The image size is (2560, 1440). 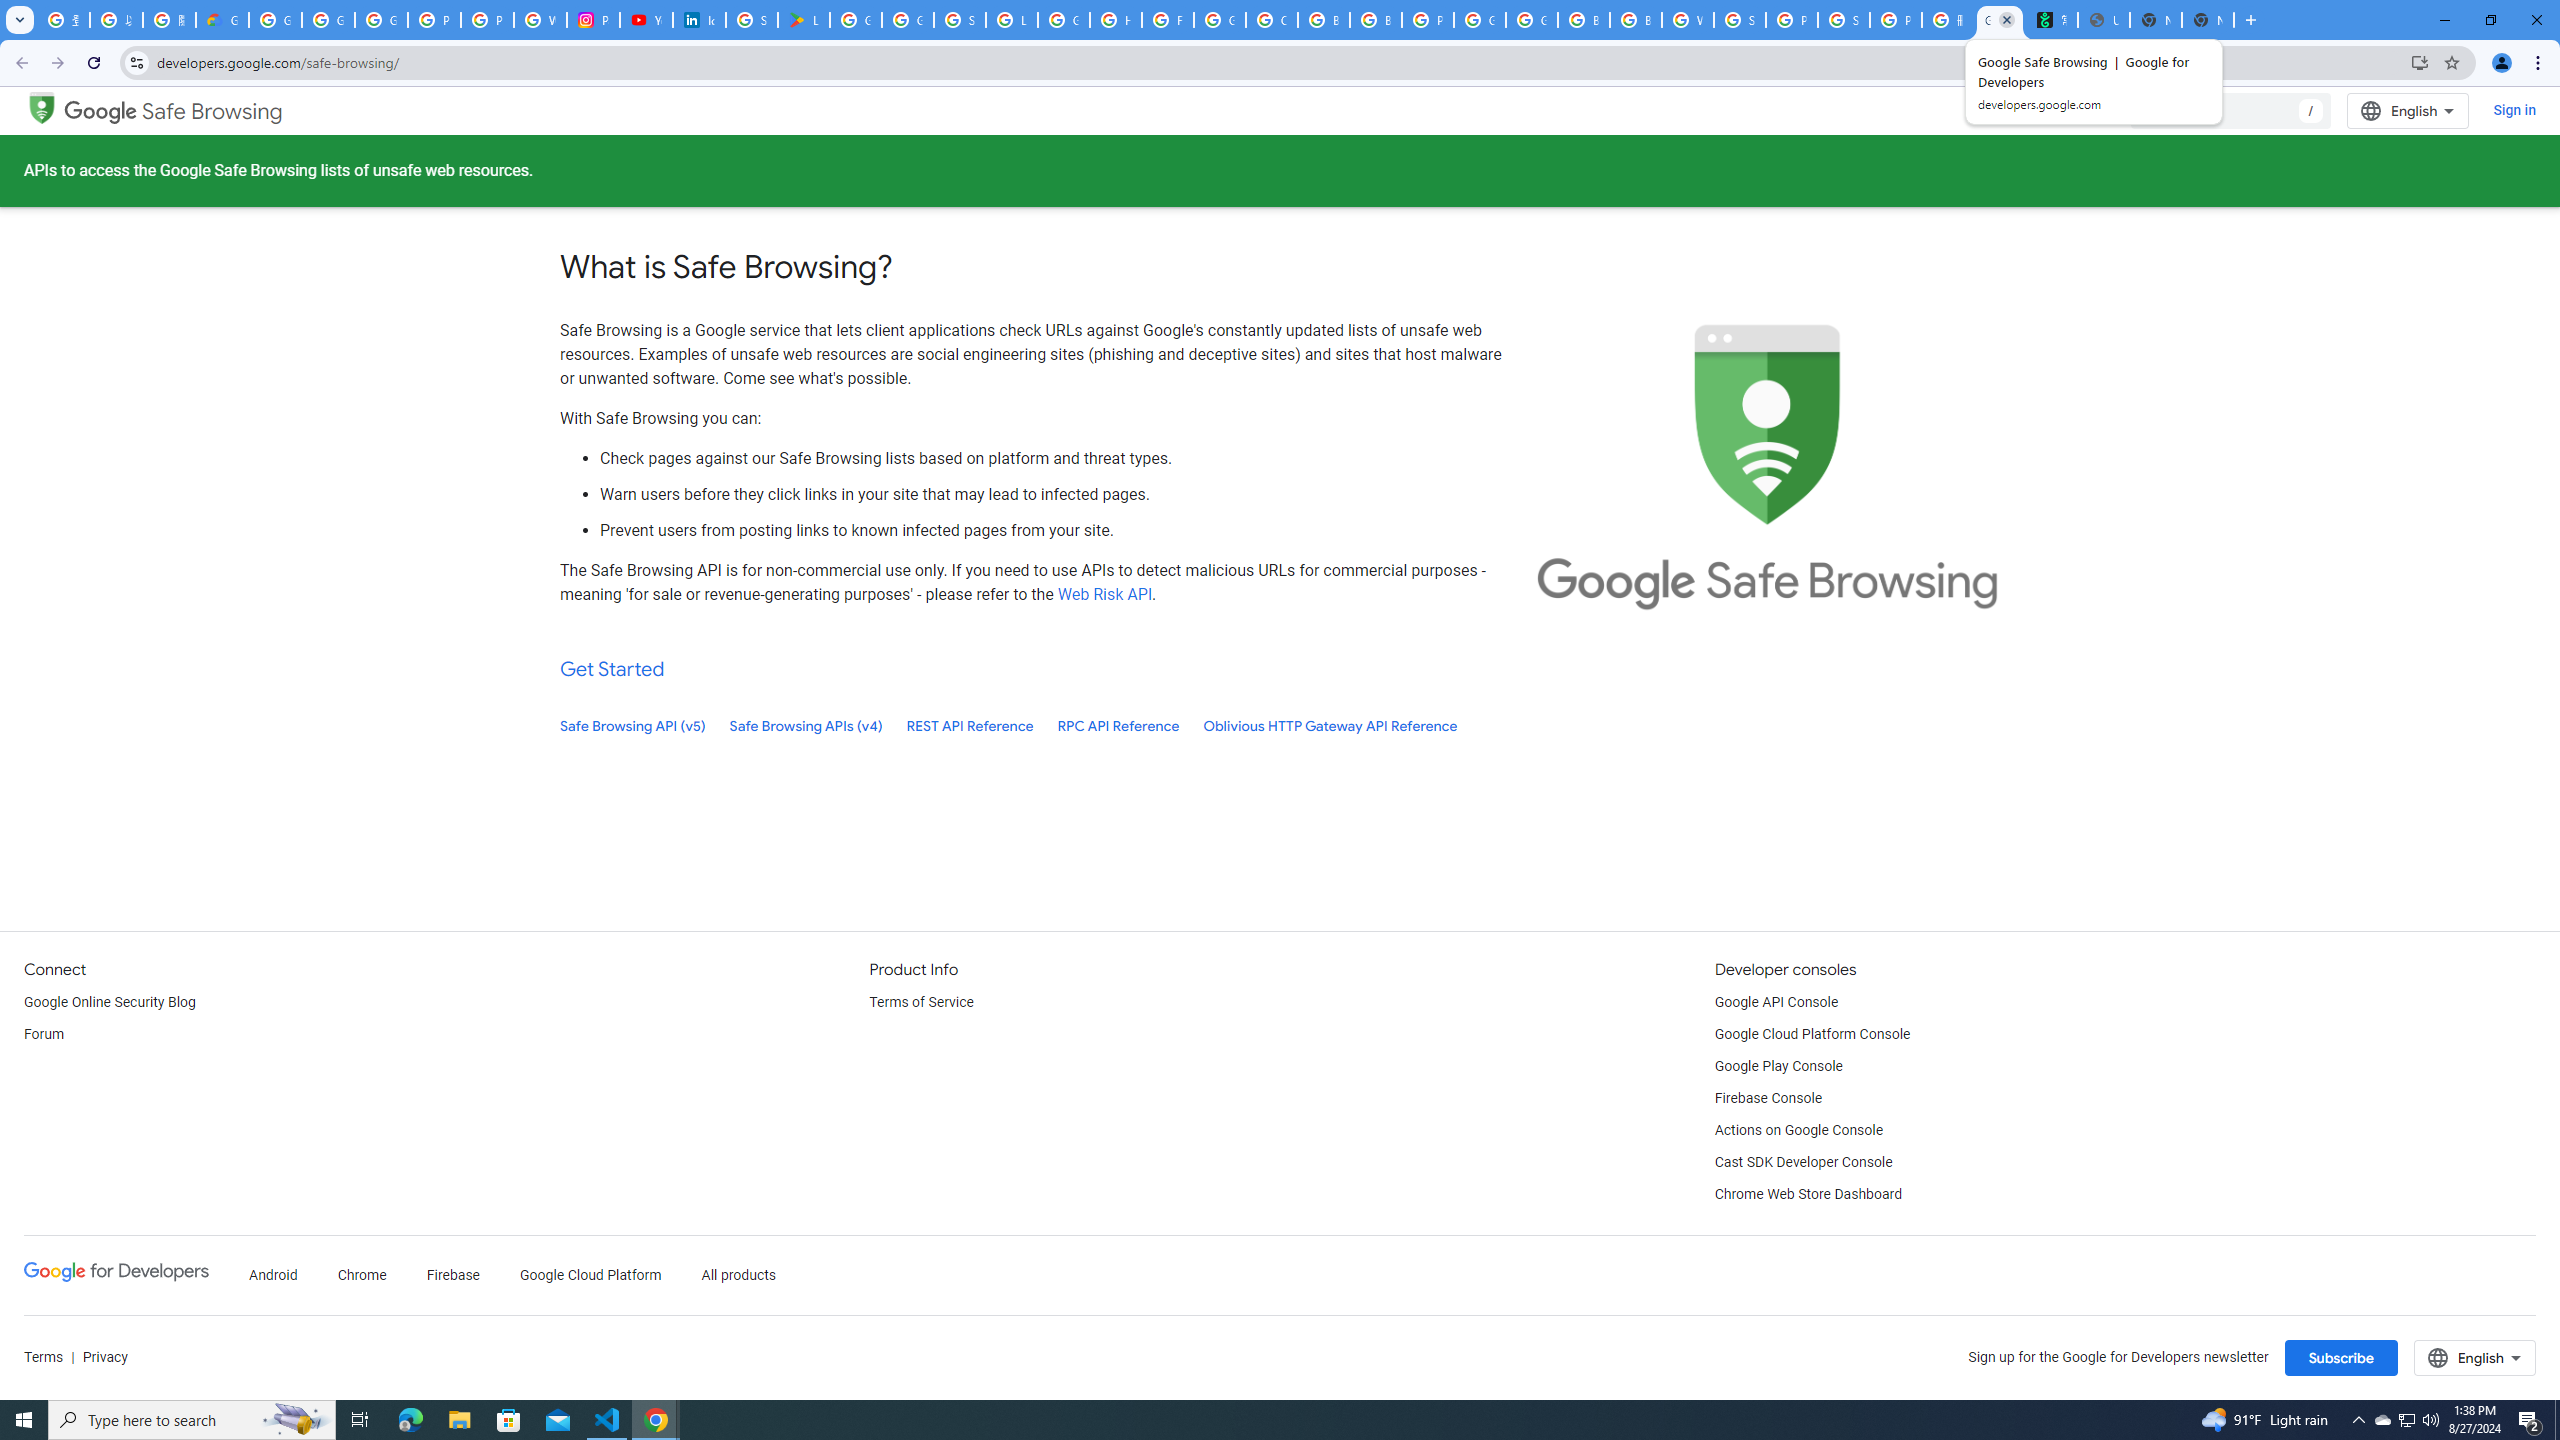 I want to click on Cast SDK Developer Console, so click(x=1803, y=1163).